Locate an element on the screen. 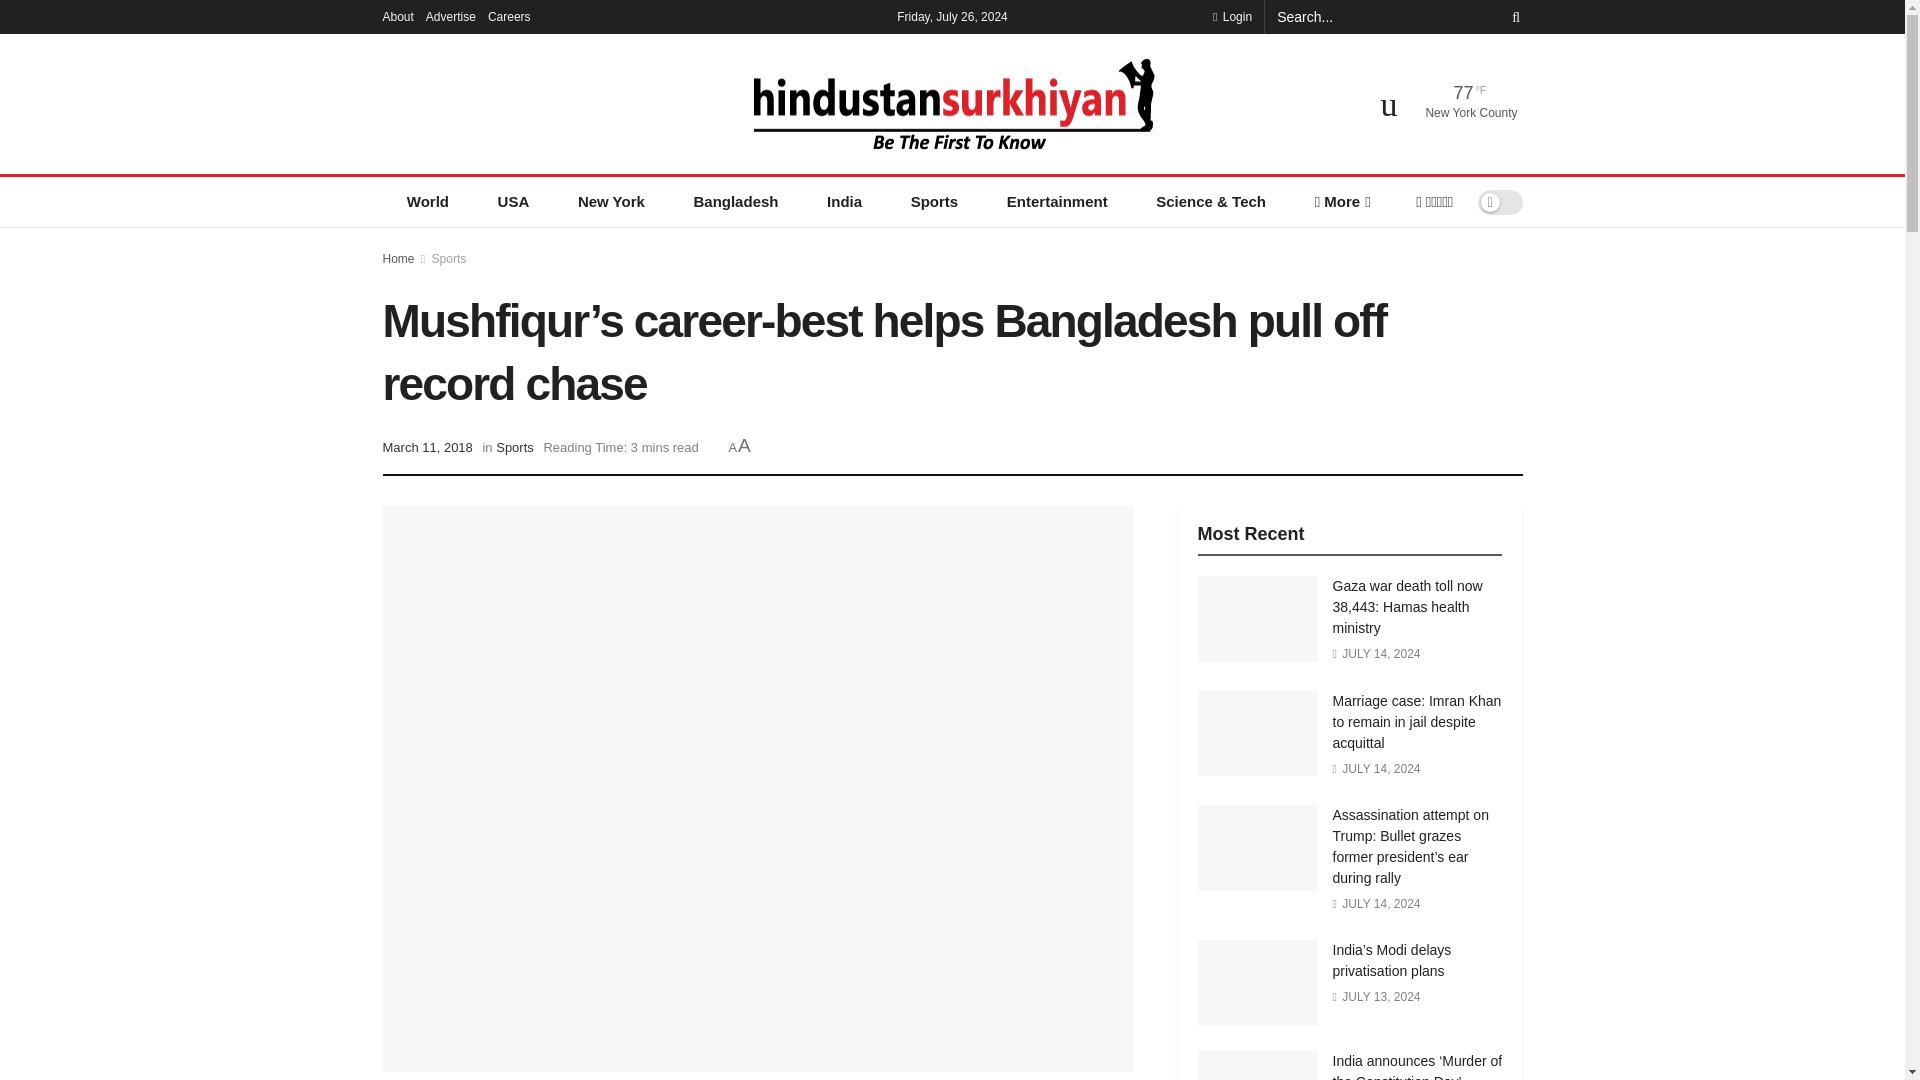 The image size is (1920, 1080). Advertise is located at coordinates (451, 16).